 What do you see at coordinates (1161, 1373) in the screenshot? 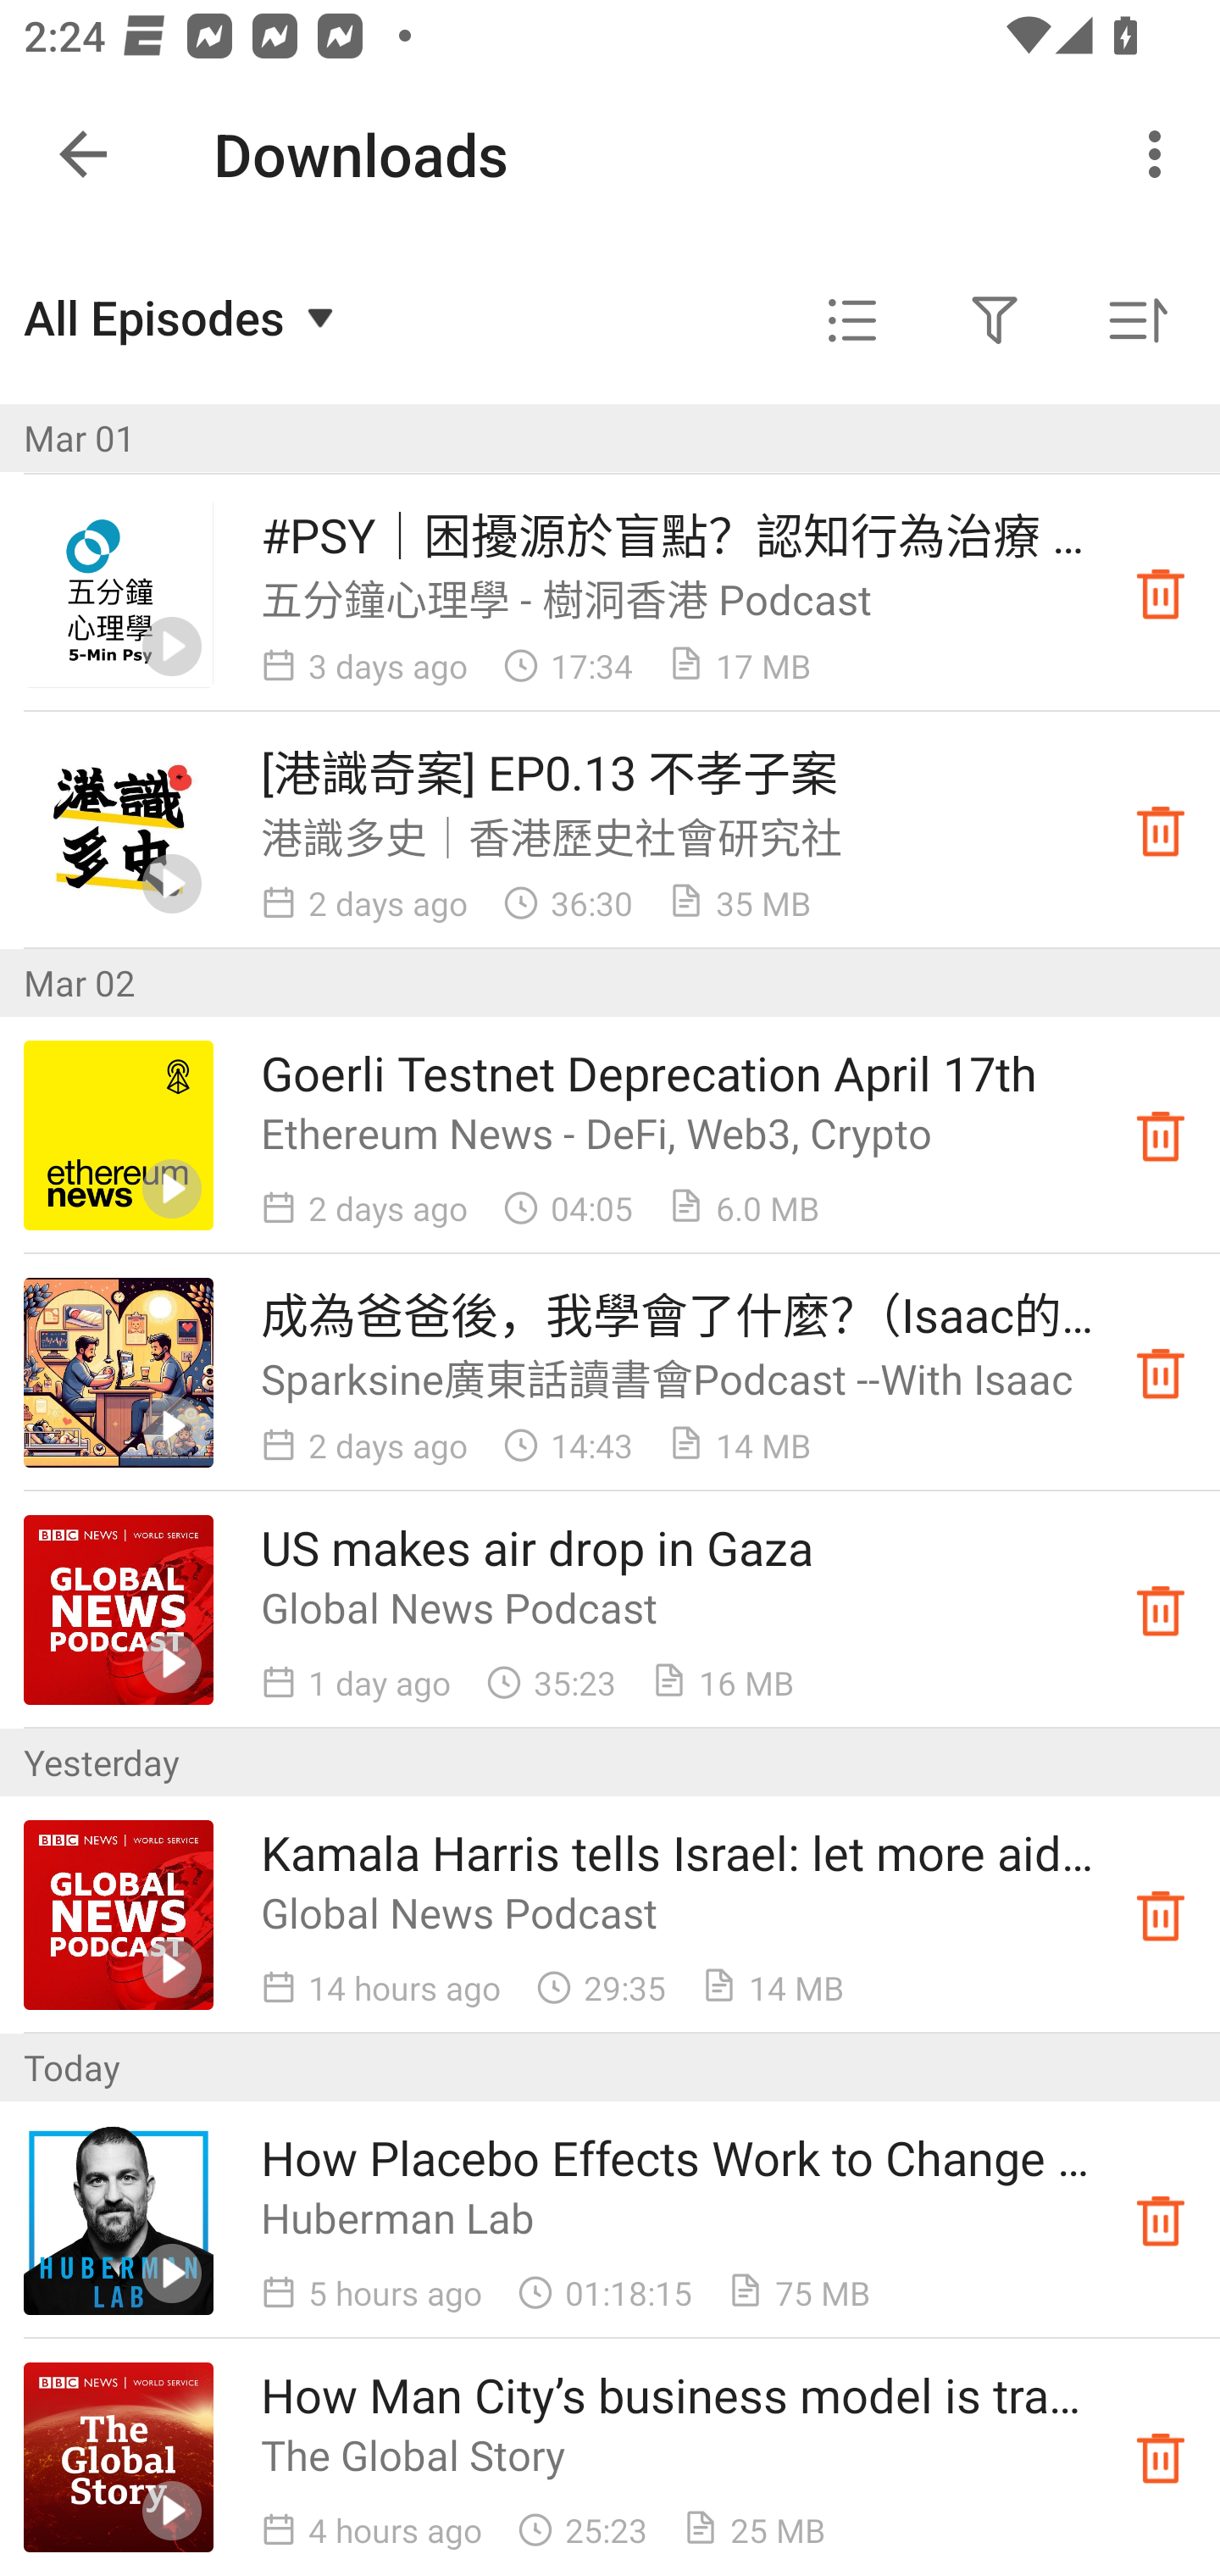
I see `Downloaded` at bounding box center [1161, 1373].